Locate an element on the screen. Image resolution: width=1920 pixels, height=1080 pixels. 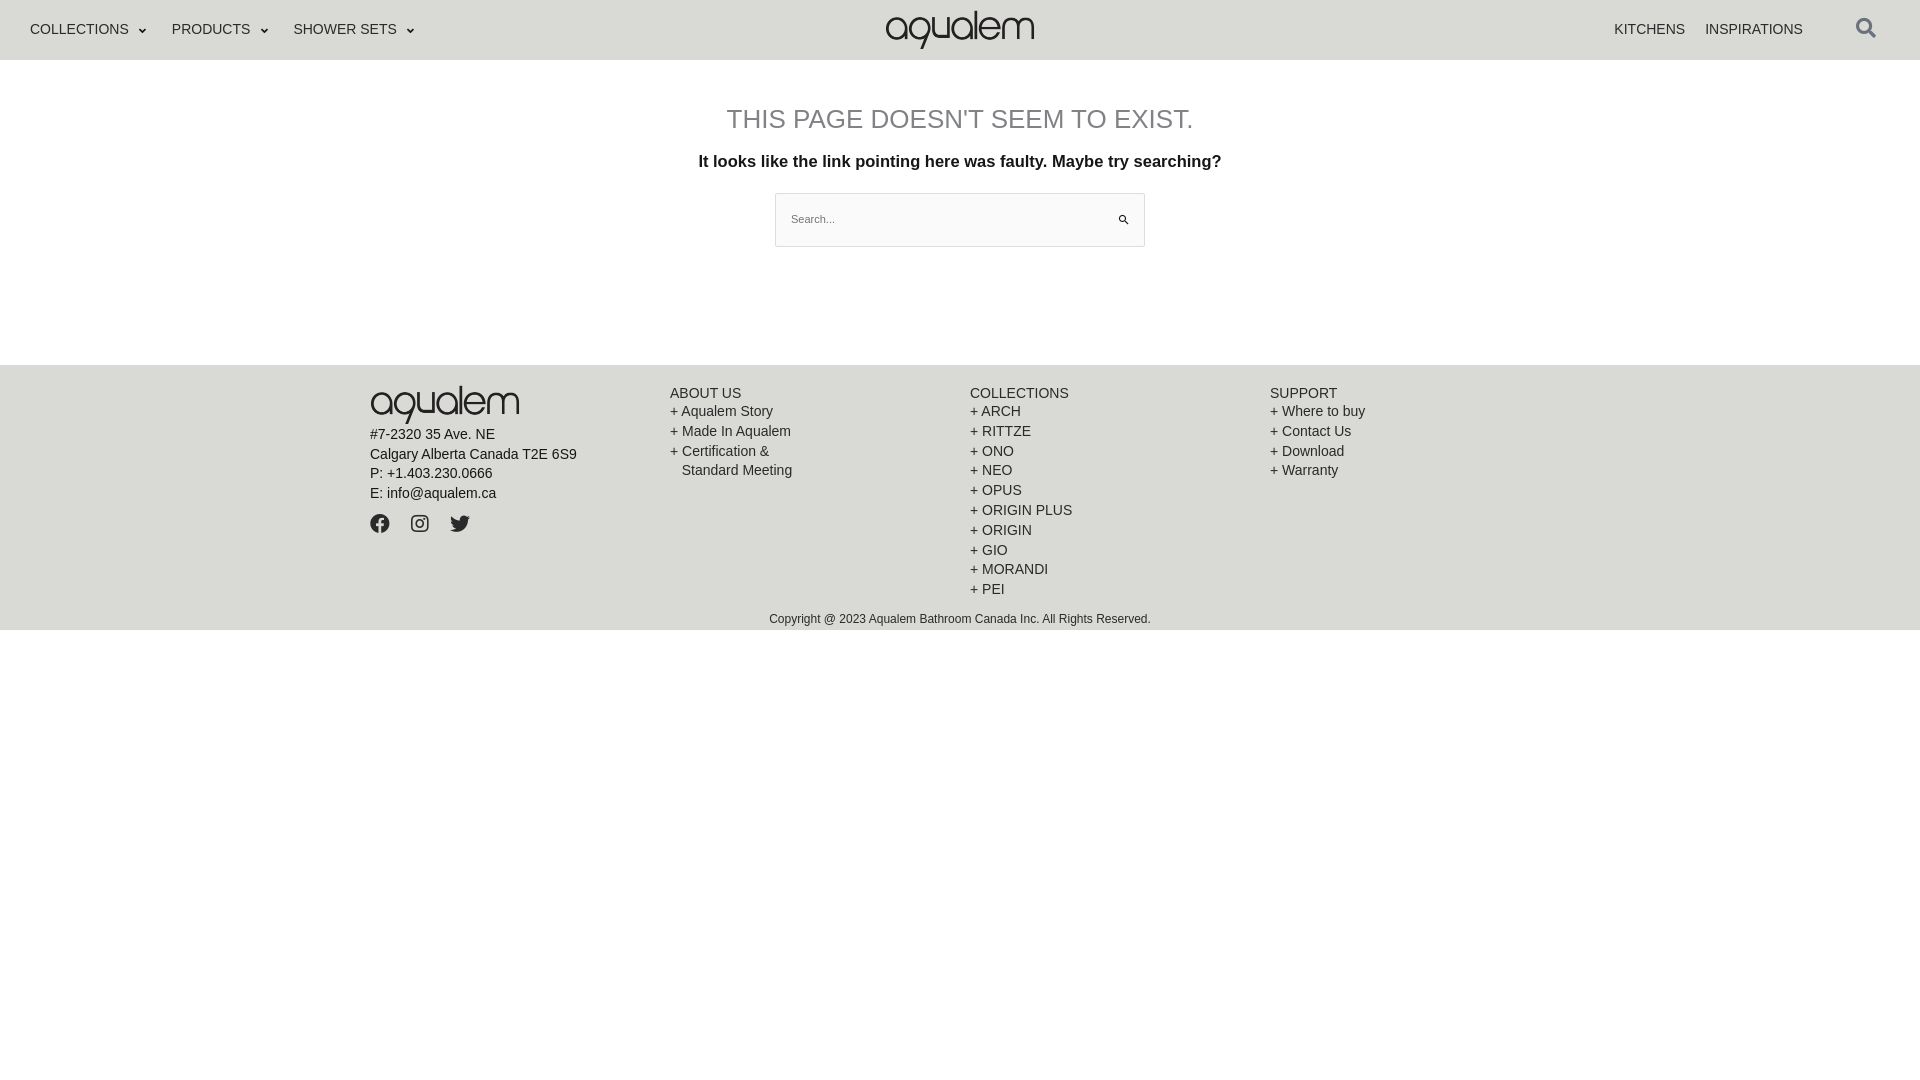
Twitter is located at coordinates (460, 524).